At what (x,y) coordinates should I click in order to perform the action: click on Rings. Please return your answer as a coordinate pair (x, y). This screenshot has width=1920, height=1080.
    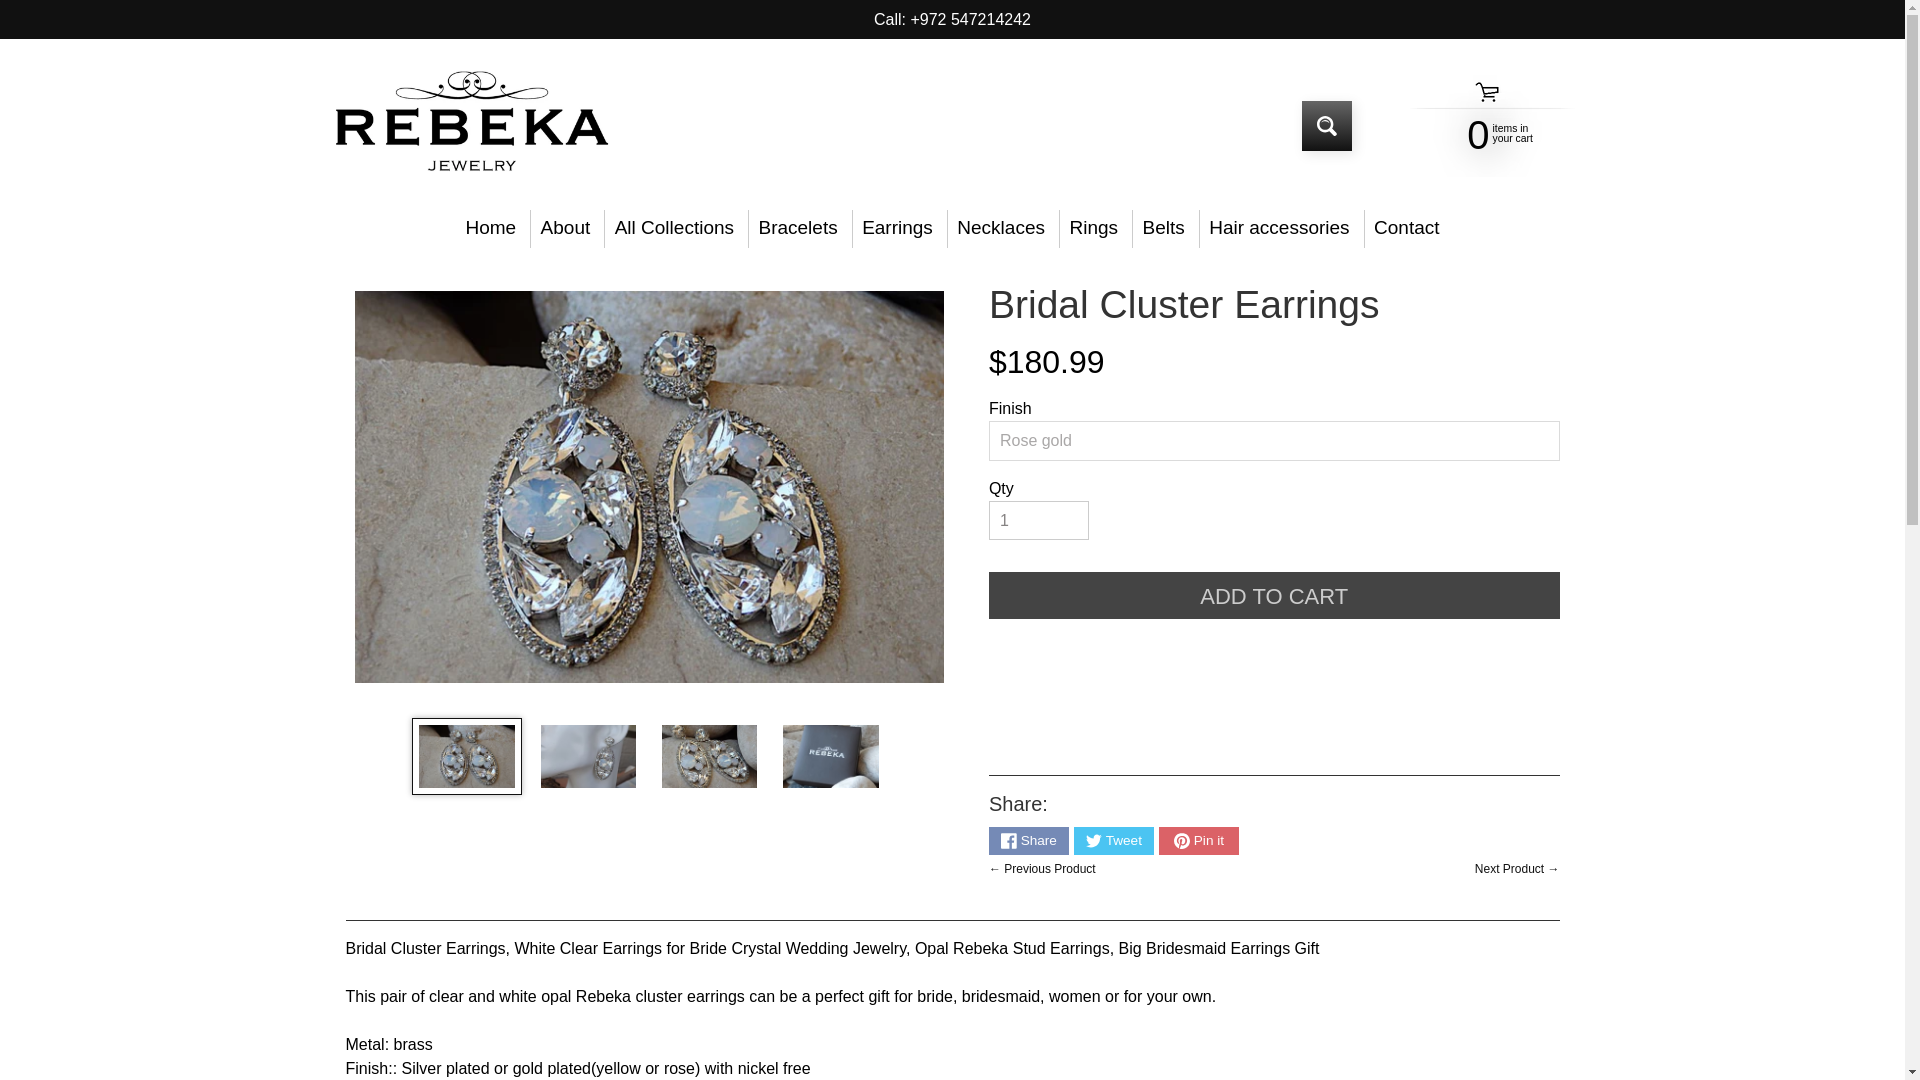
    Looking at the image, I should click on (1094, 228).